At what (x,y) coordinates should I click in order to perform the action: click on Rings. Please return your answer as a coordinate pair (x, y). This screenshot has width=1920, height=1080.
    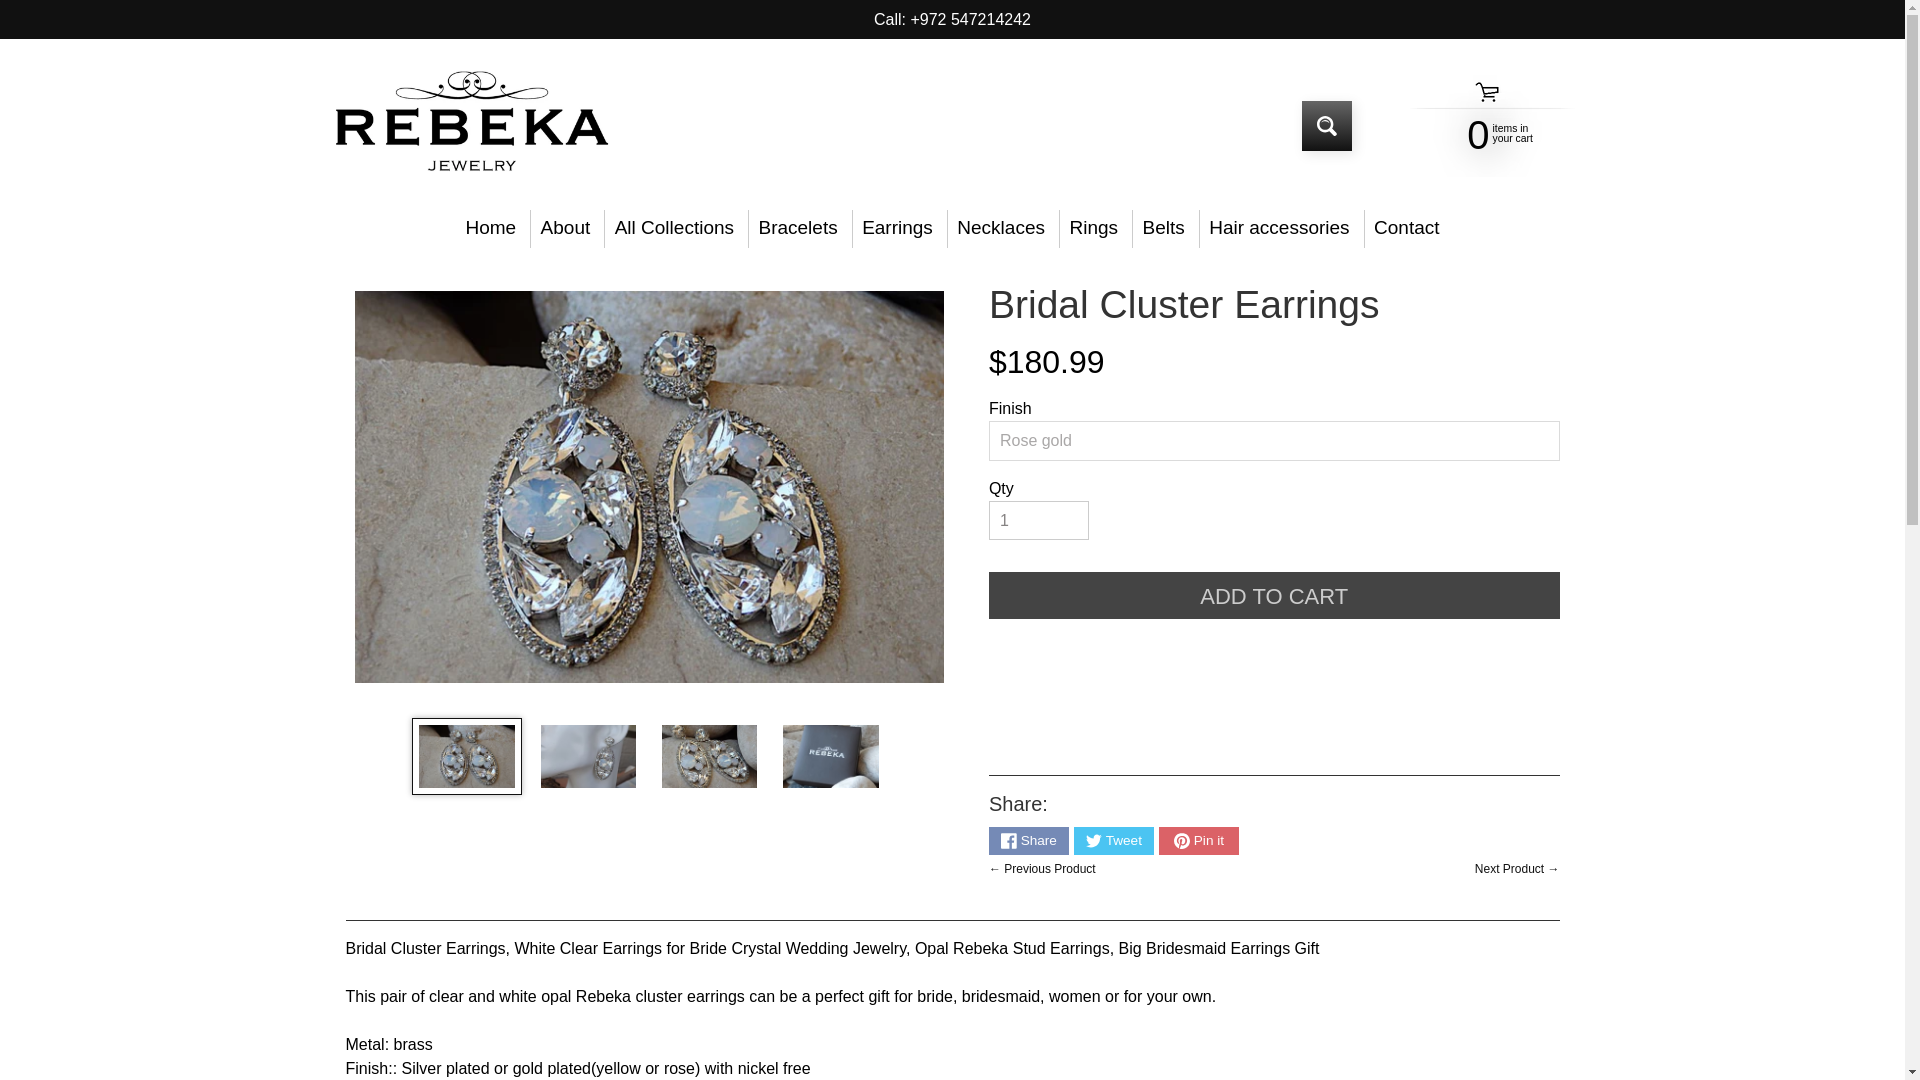
    Looking at the image, I should click on (1094, 228).